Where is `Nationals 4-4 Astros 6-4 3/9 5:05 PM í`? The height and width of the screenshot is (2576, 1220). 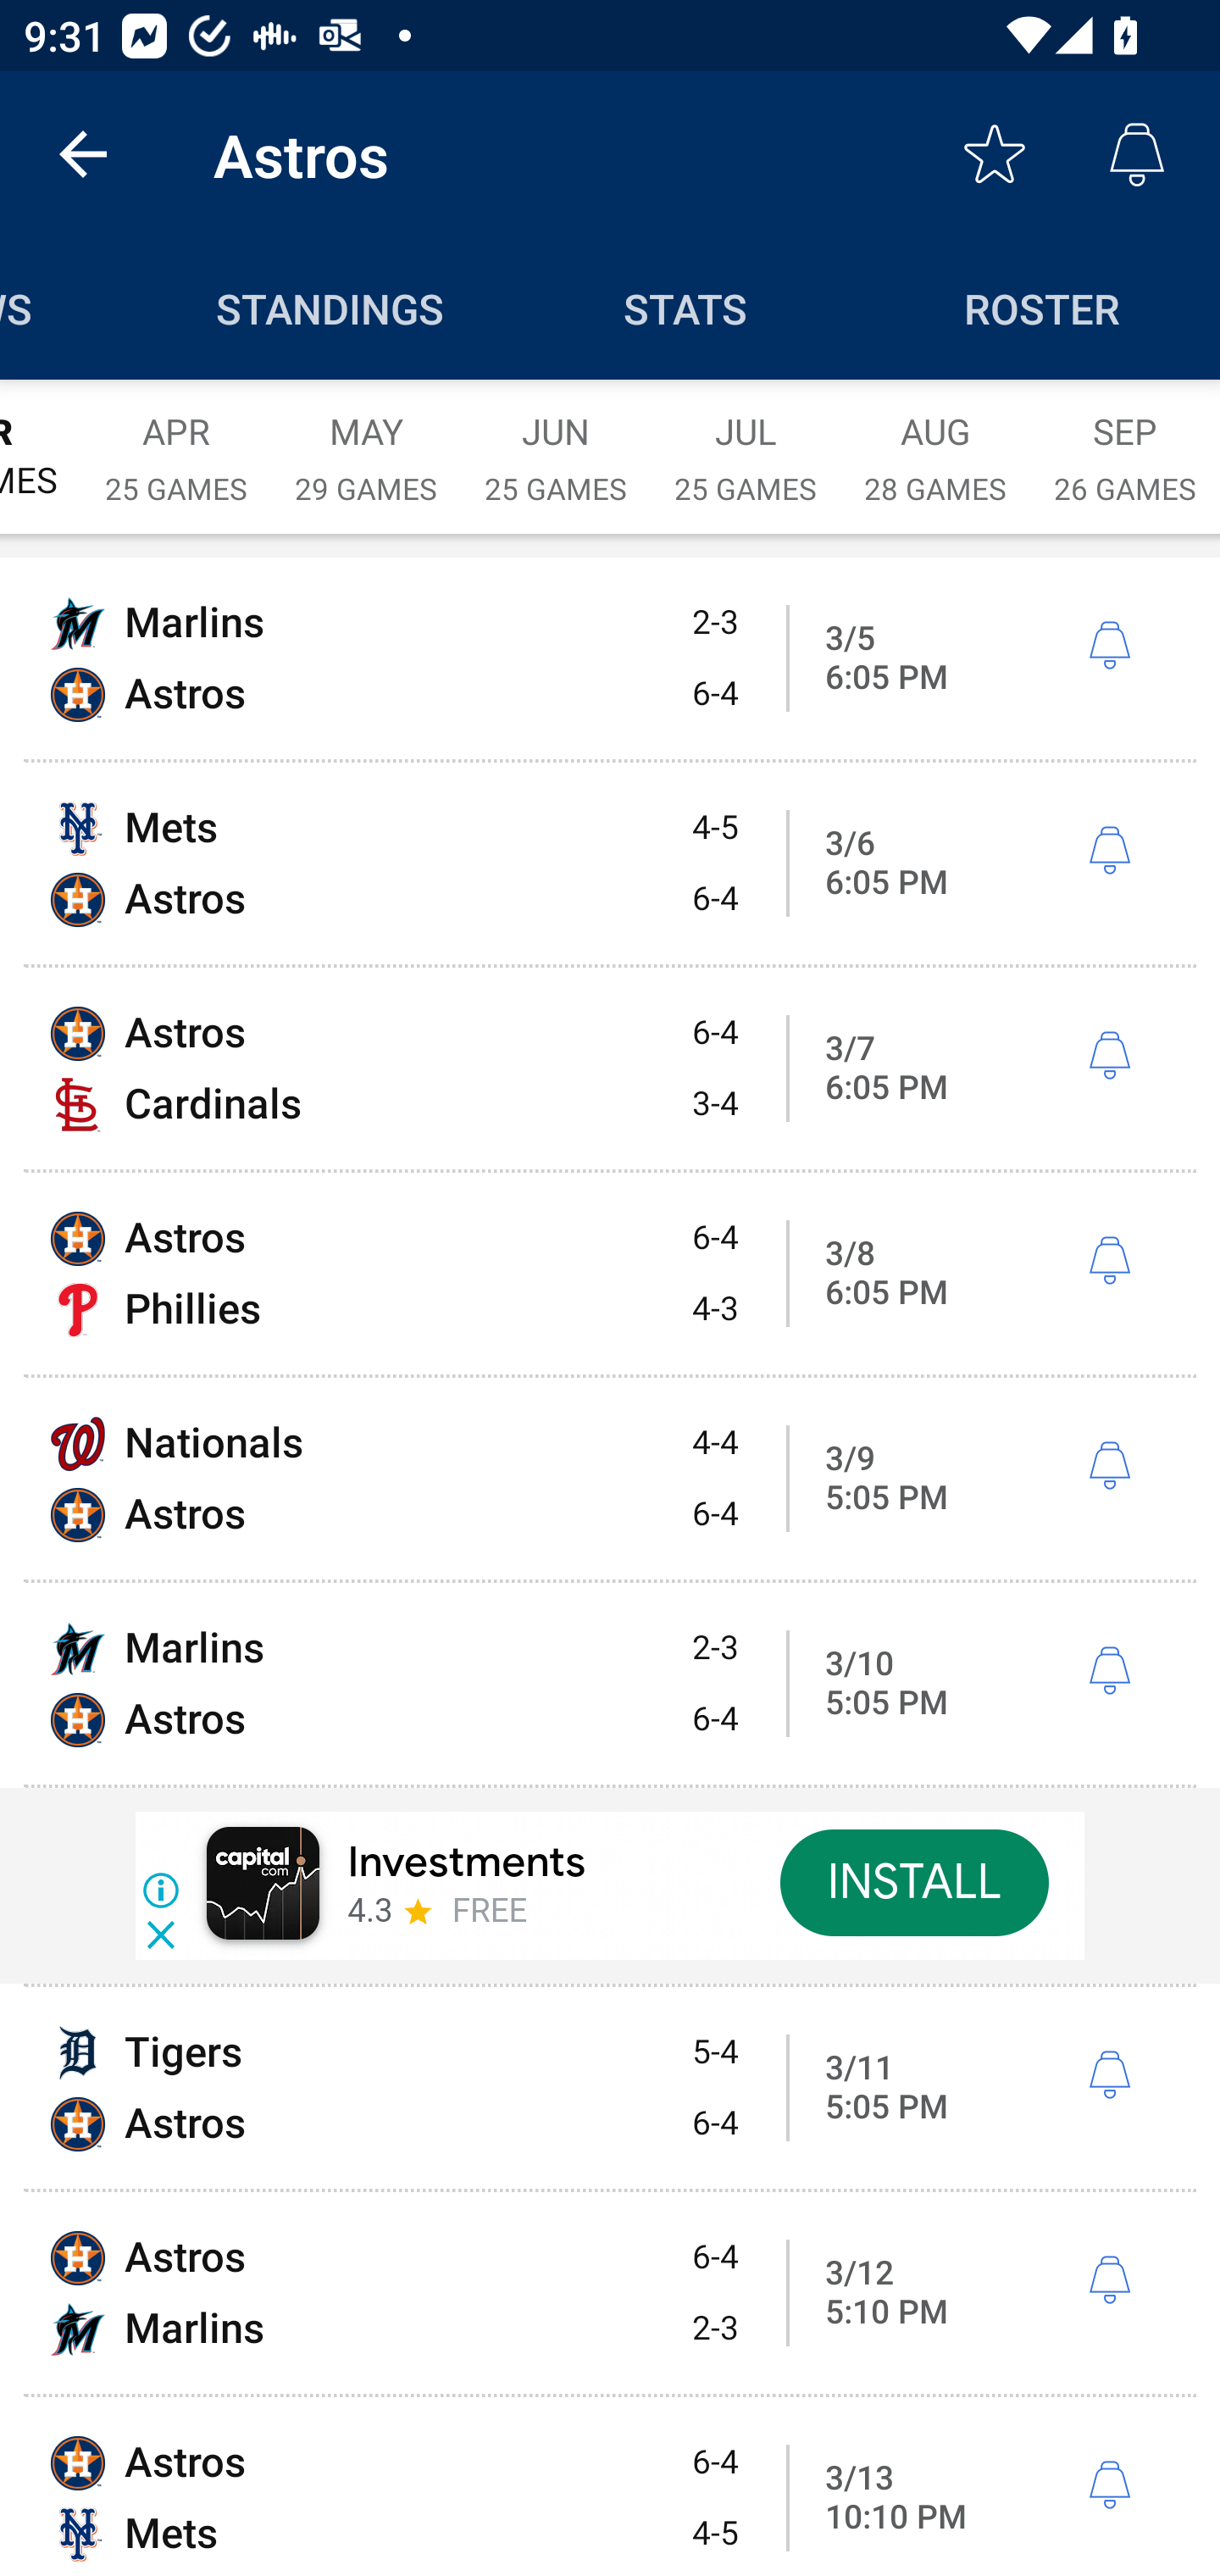
Nationals 4-4 Astros 6-4 3/9 5:05 PM í is located at coordinates (610, 1478).